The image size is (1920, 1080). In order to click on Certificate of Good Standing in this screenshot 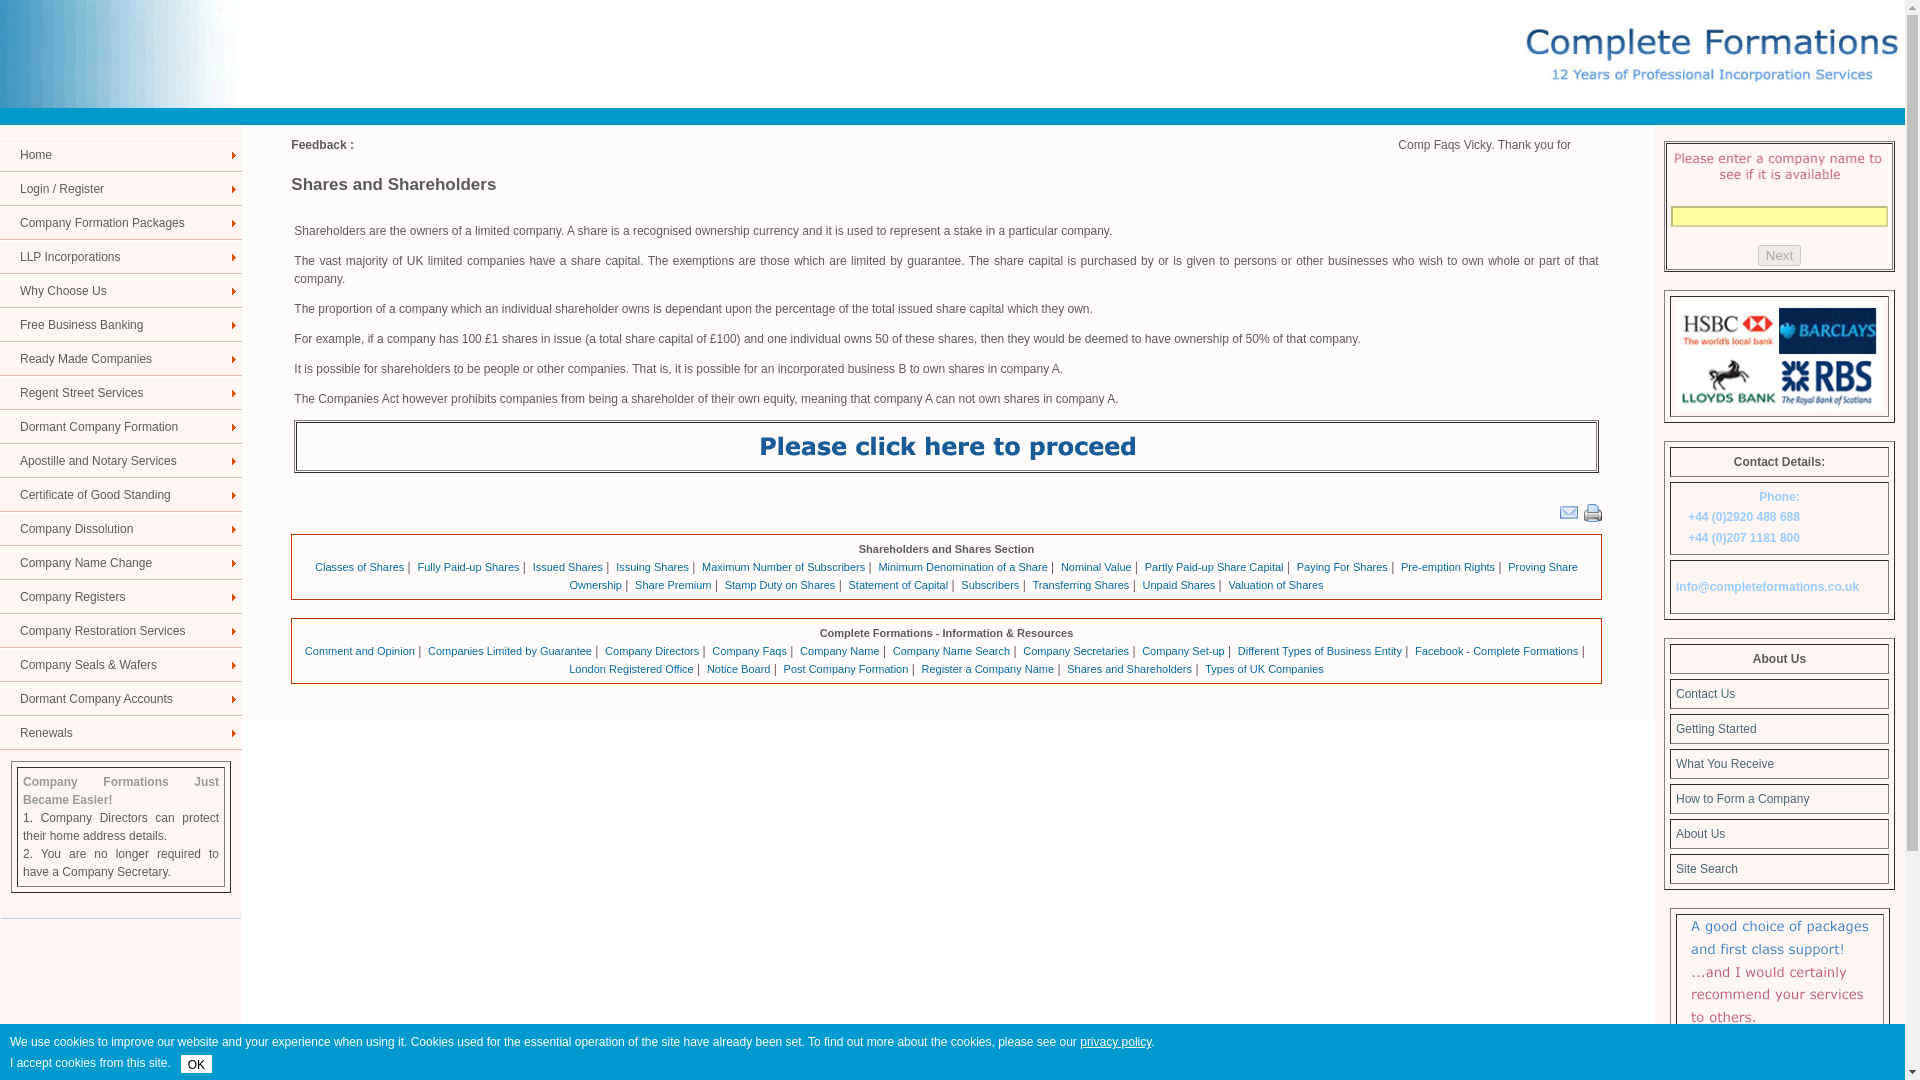, I will do `click(120, 494)`.